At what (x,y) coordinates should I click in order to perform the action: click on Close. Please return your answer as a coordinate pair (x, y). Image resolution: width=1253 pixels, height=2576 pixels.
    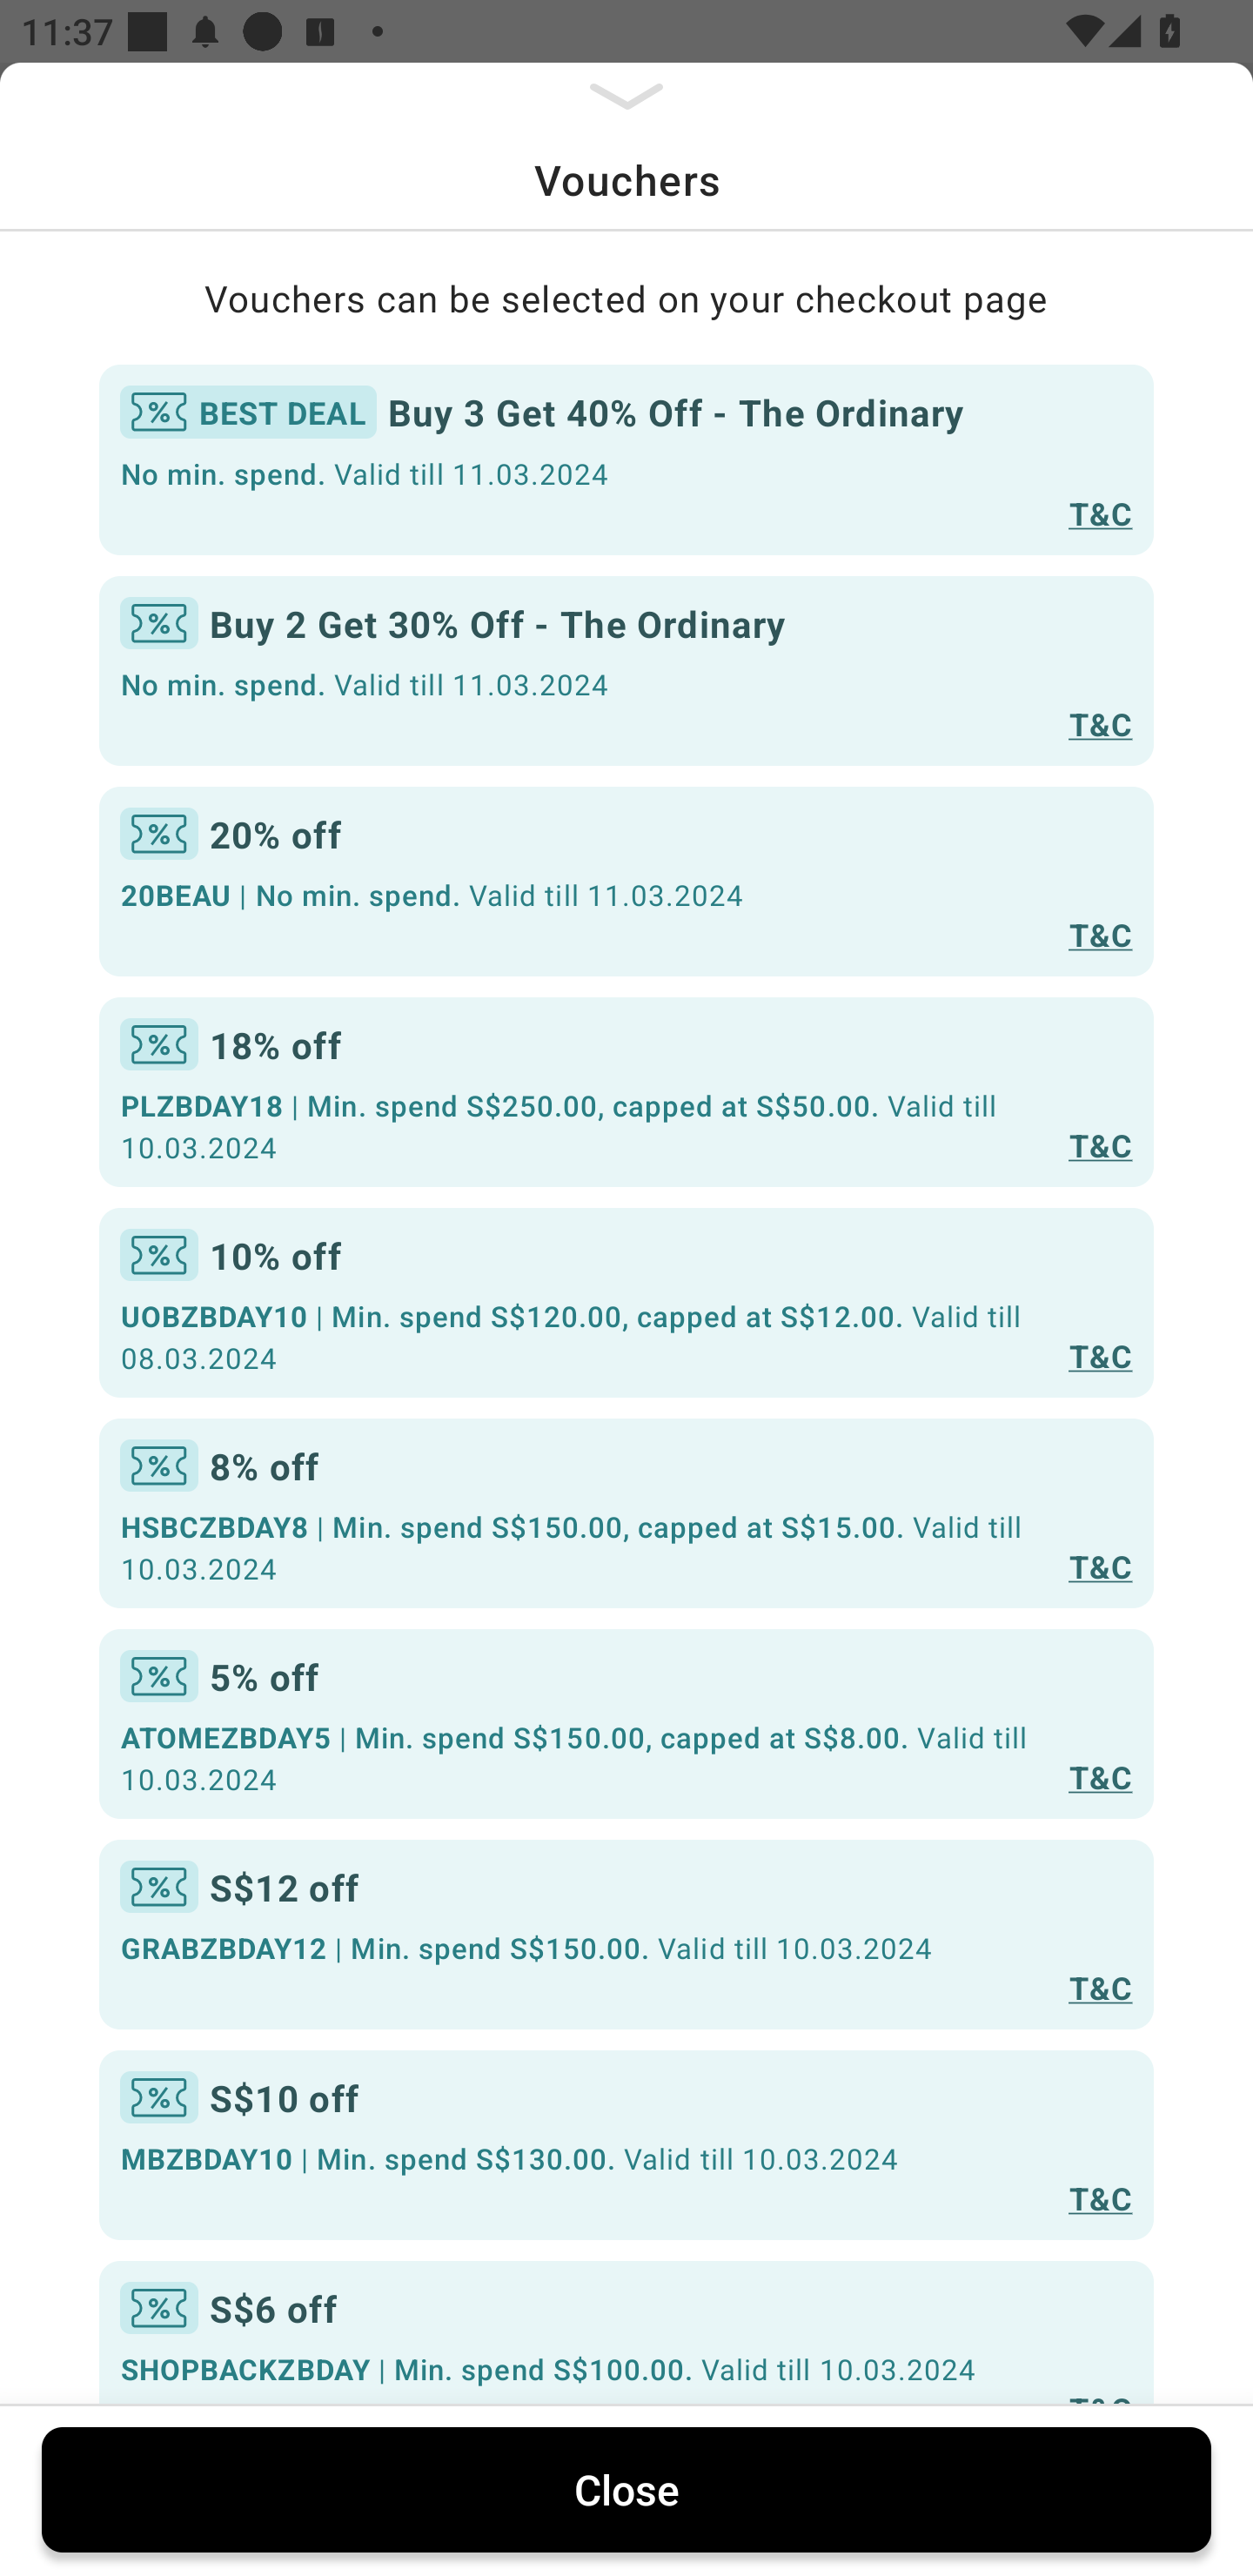
    Looking at the image, I should click on (626, 2489).